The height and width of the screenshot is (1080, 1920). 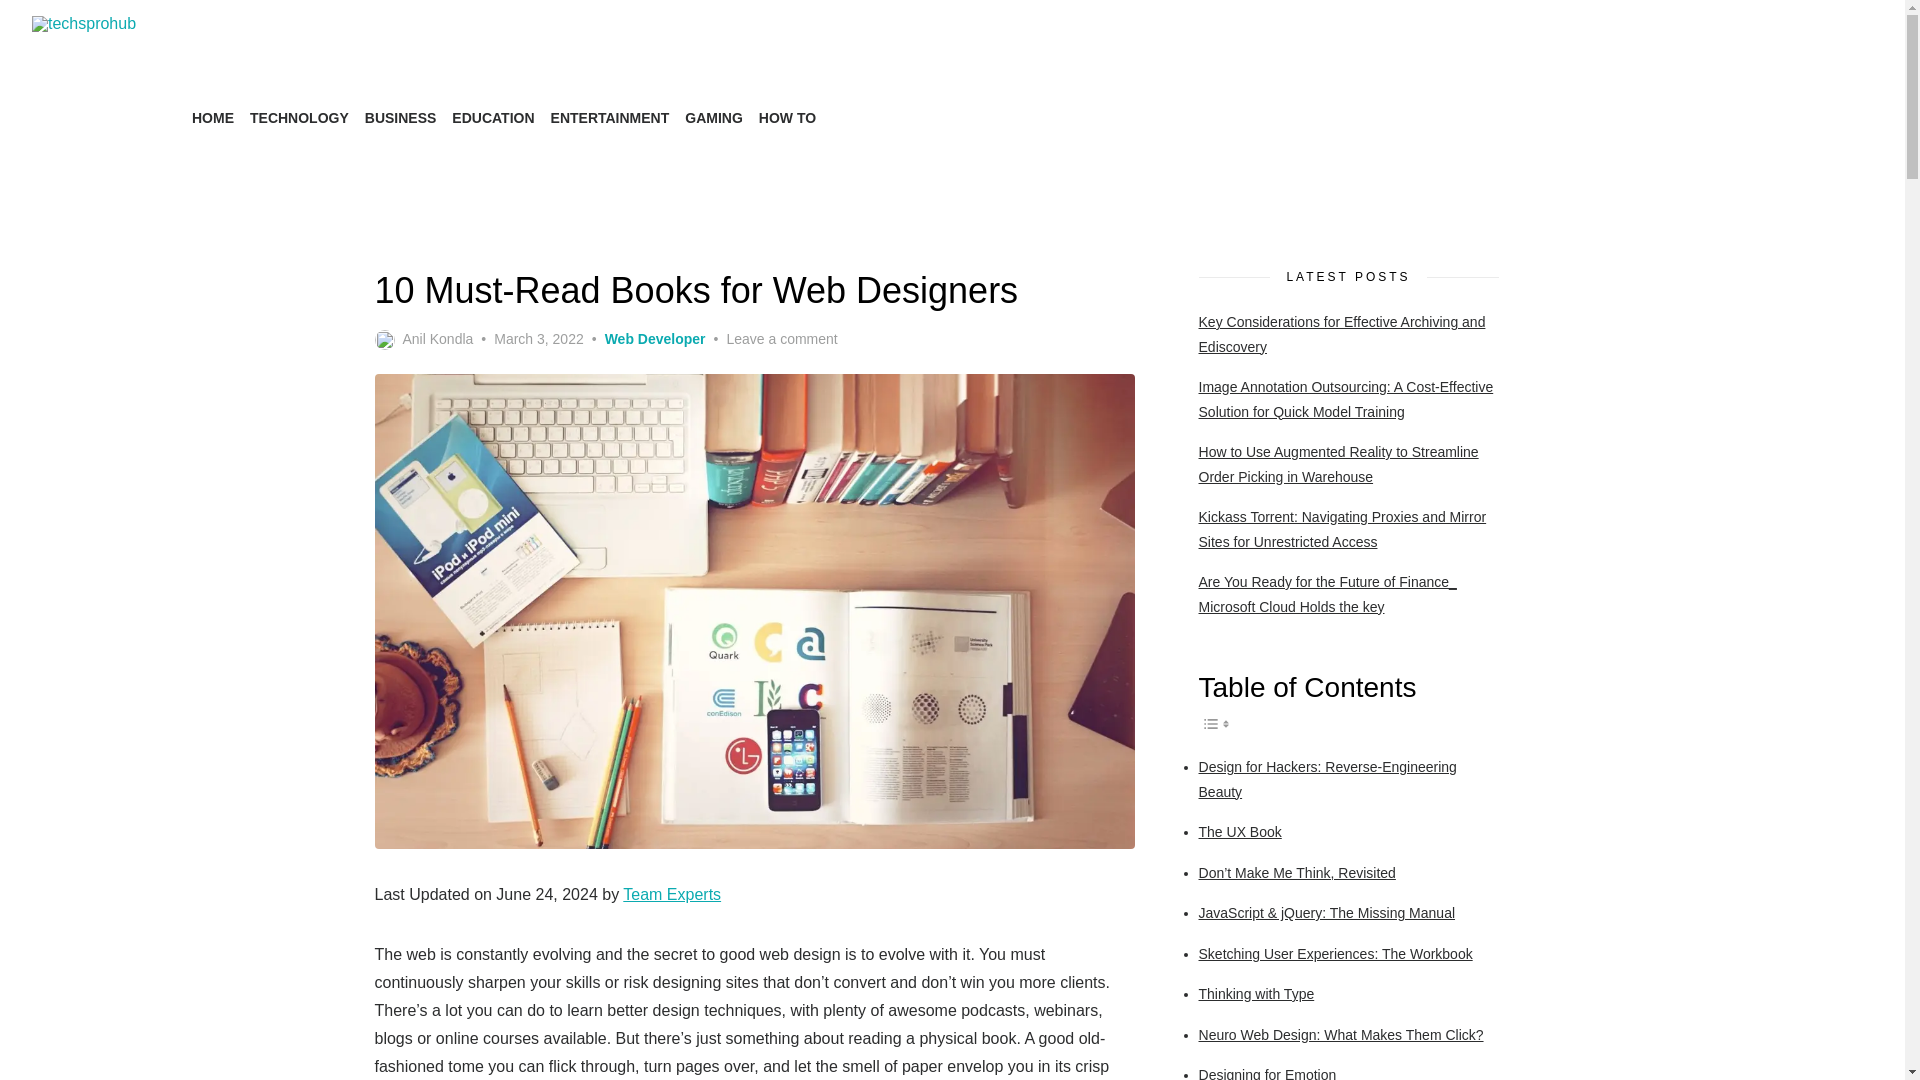 What do you see at coordinates (538, 339) in the screenshot?
I see `March 3, 2022` at bounding box center [538, 339].